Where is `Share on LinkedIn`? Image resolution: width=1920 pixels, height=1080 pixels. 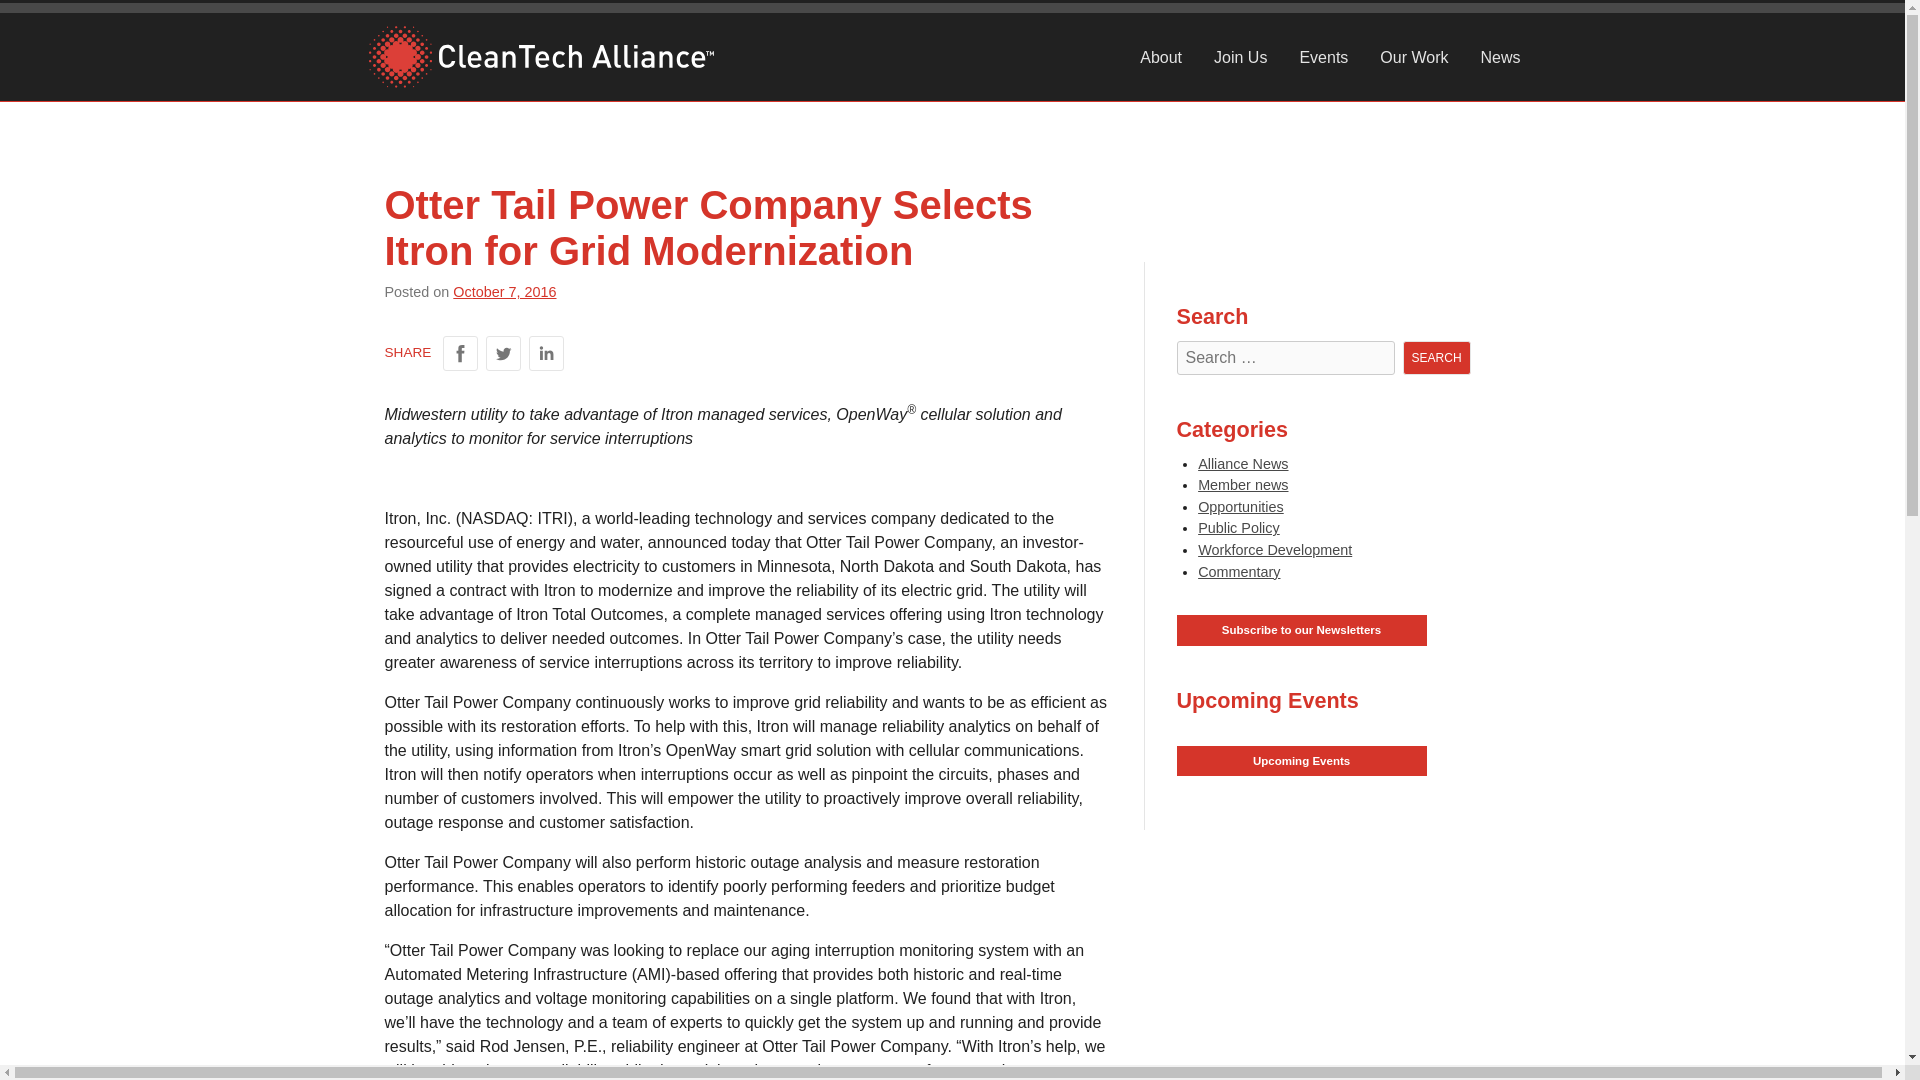 Share on LinkedIn is located at coordinates (546, 353).